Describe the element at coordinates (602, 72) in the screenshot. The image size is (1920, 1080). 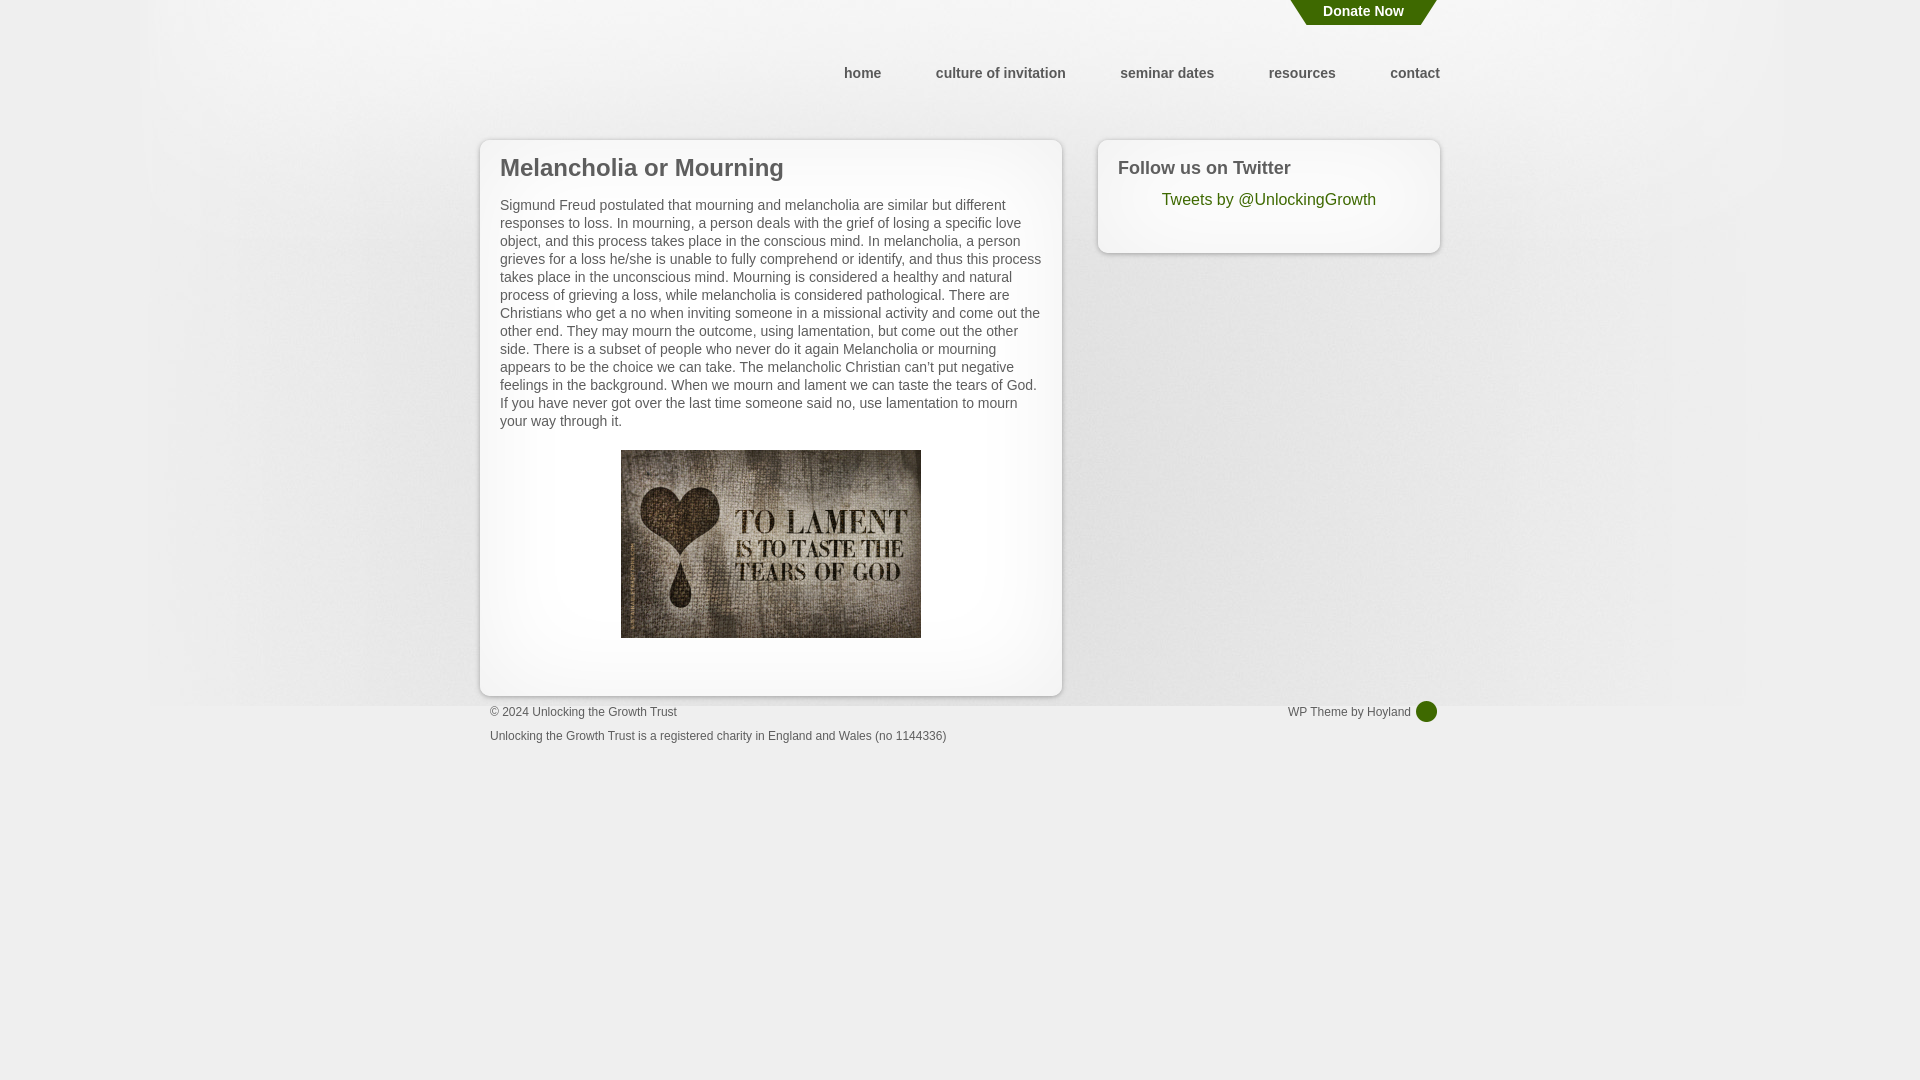
I see `Unlocking the Growth` at that location.